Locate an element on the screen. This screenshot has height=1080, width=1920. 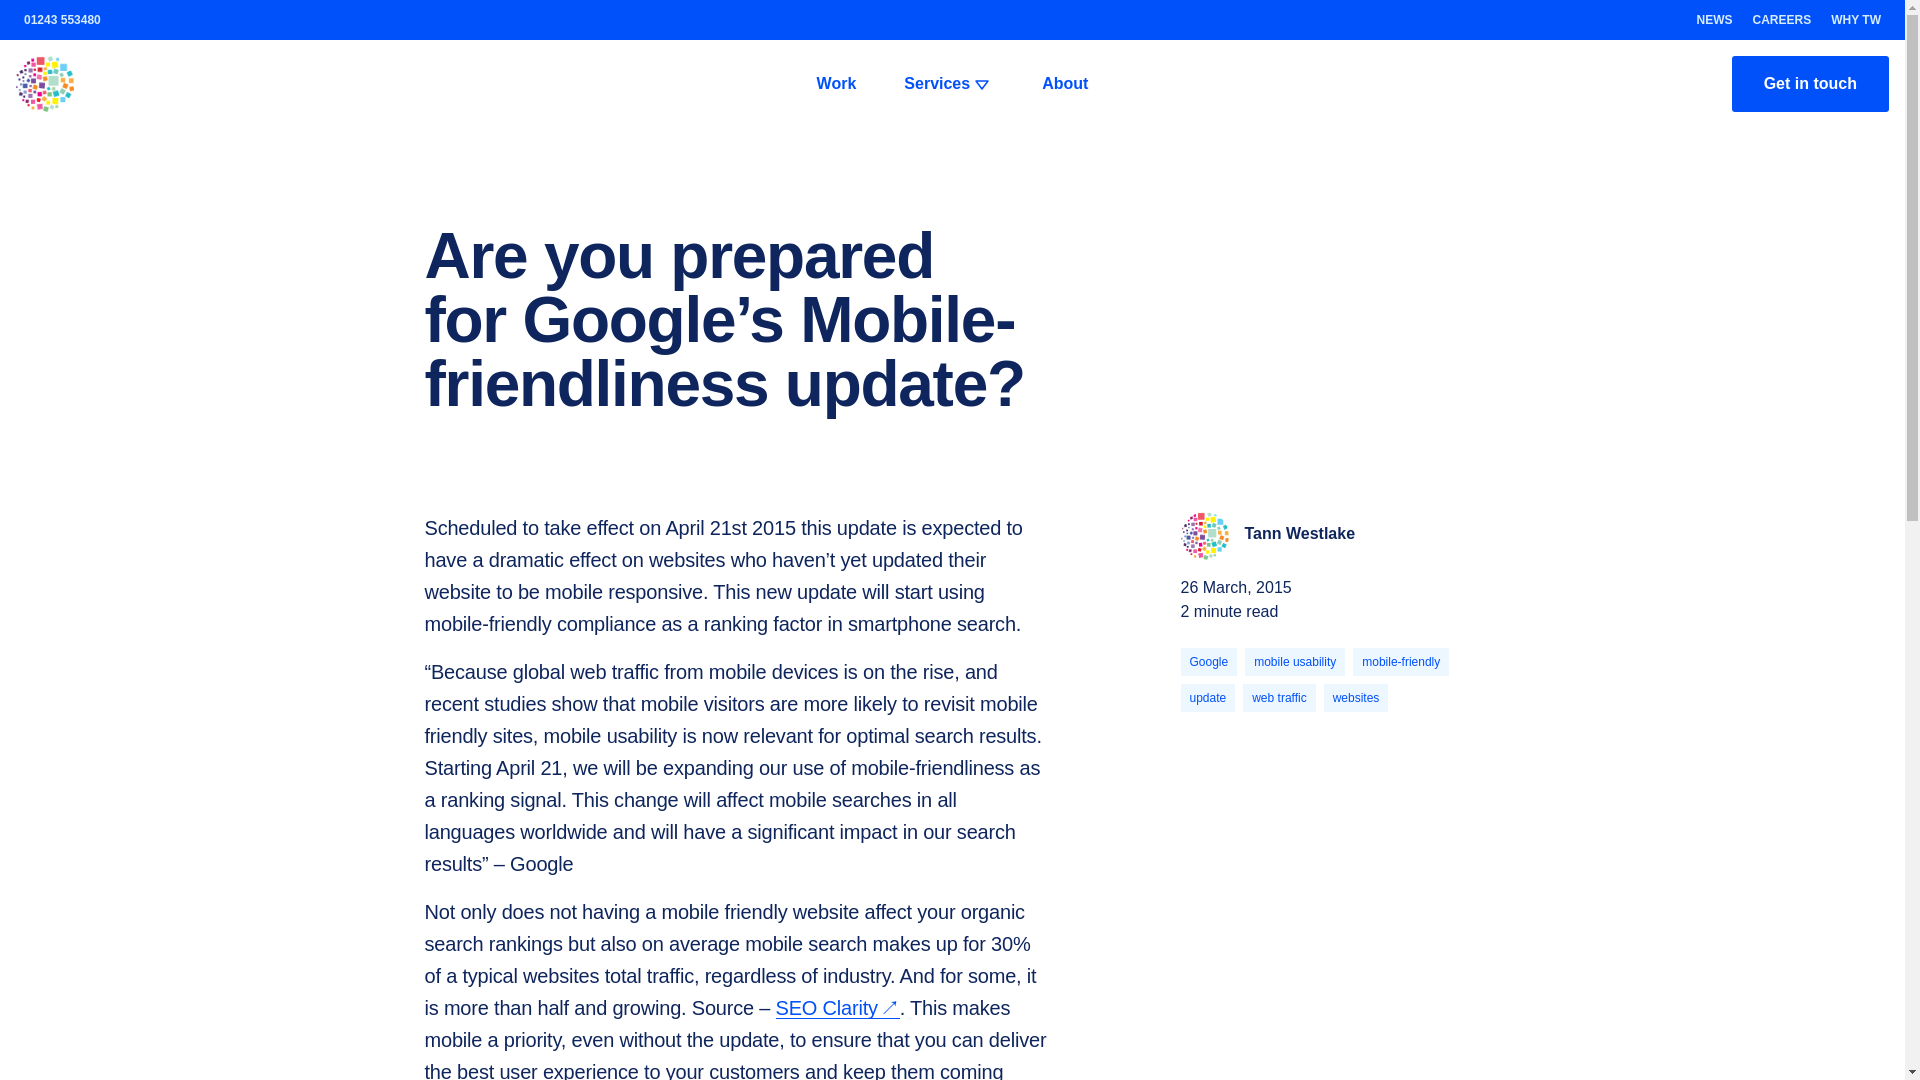
Services is located at coordinates (948, 84).